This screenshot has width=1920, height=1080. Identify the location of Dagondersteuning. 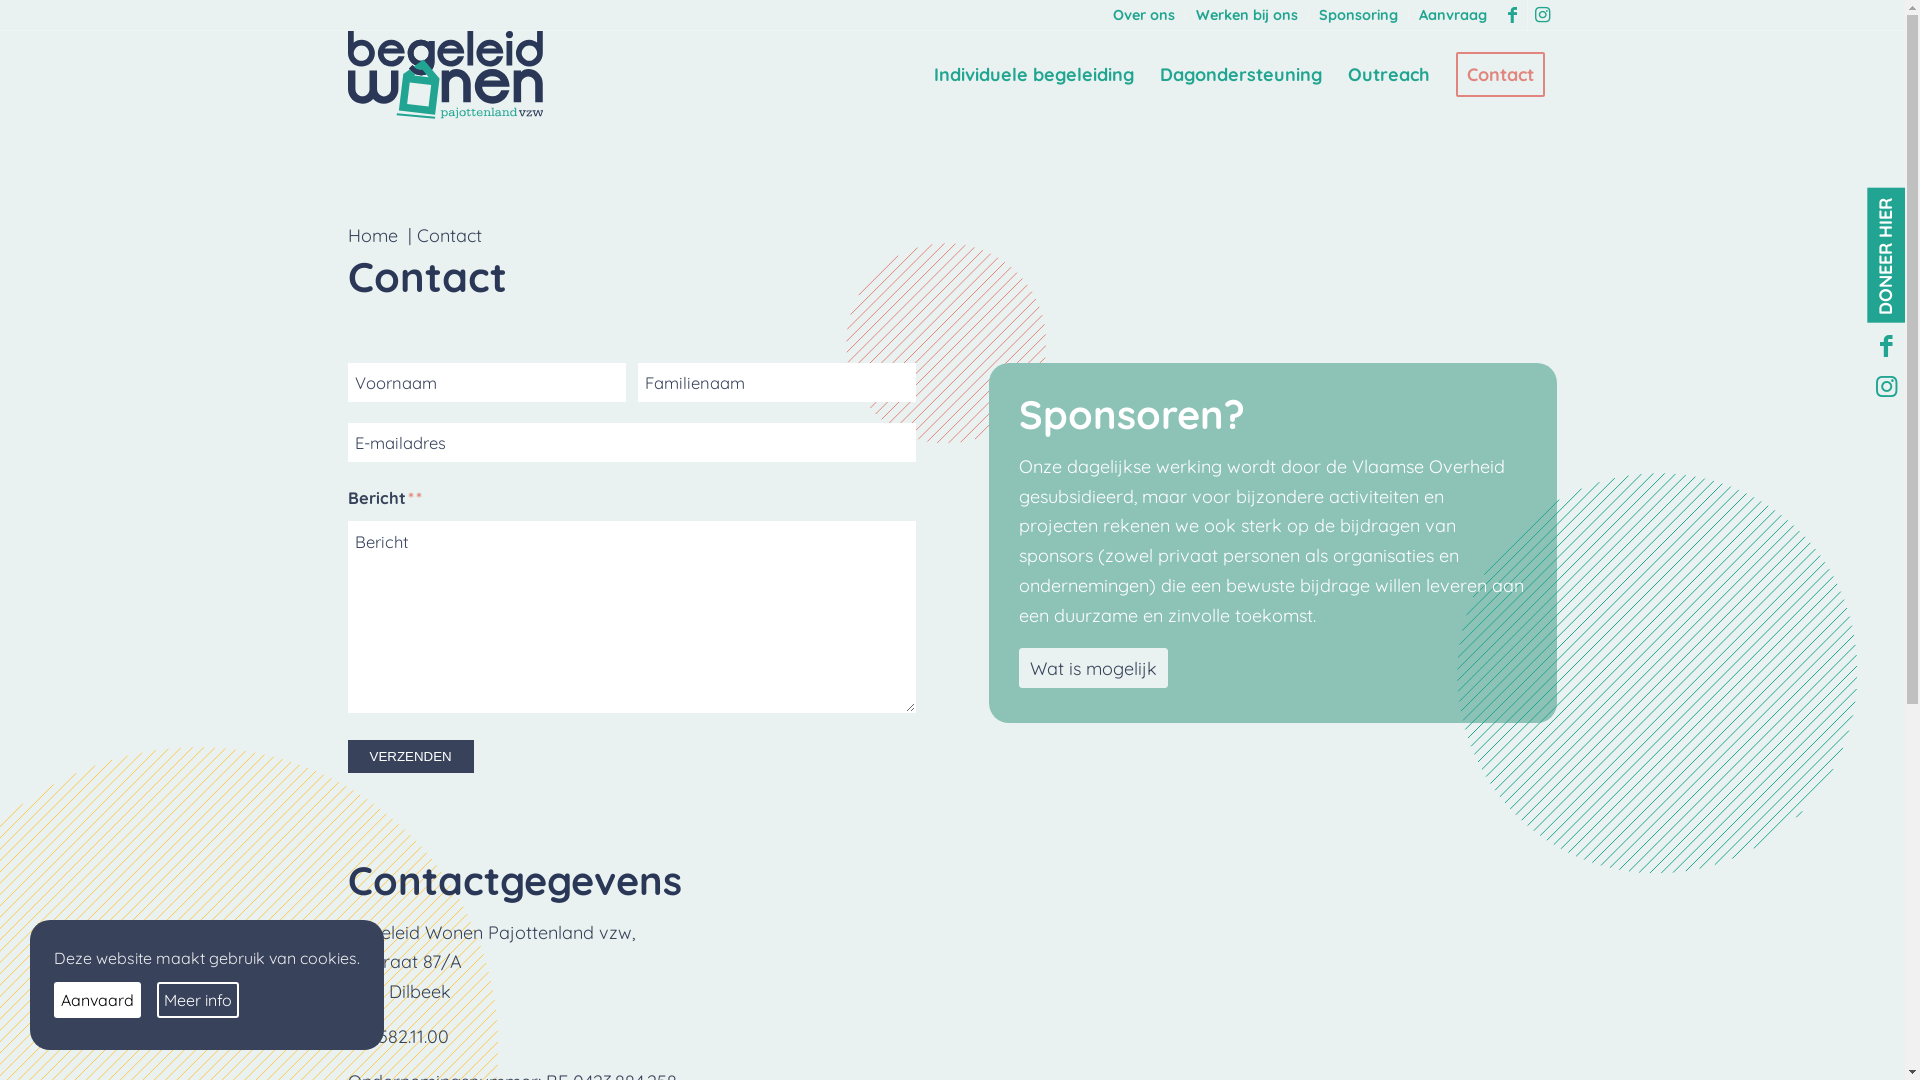
(1240, 75).